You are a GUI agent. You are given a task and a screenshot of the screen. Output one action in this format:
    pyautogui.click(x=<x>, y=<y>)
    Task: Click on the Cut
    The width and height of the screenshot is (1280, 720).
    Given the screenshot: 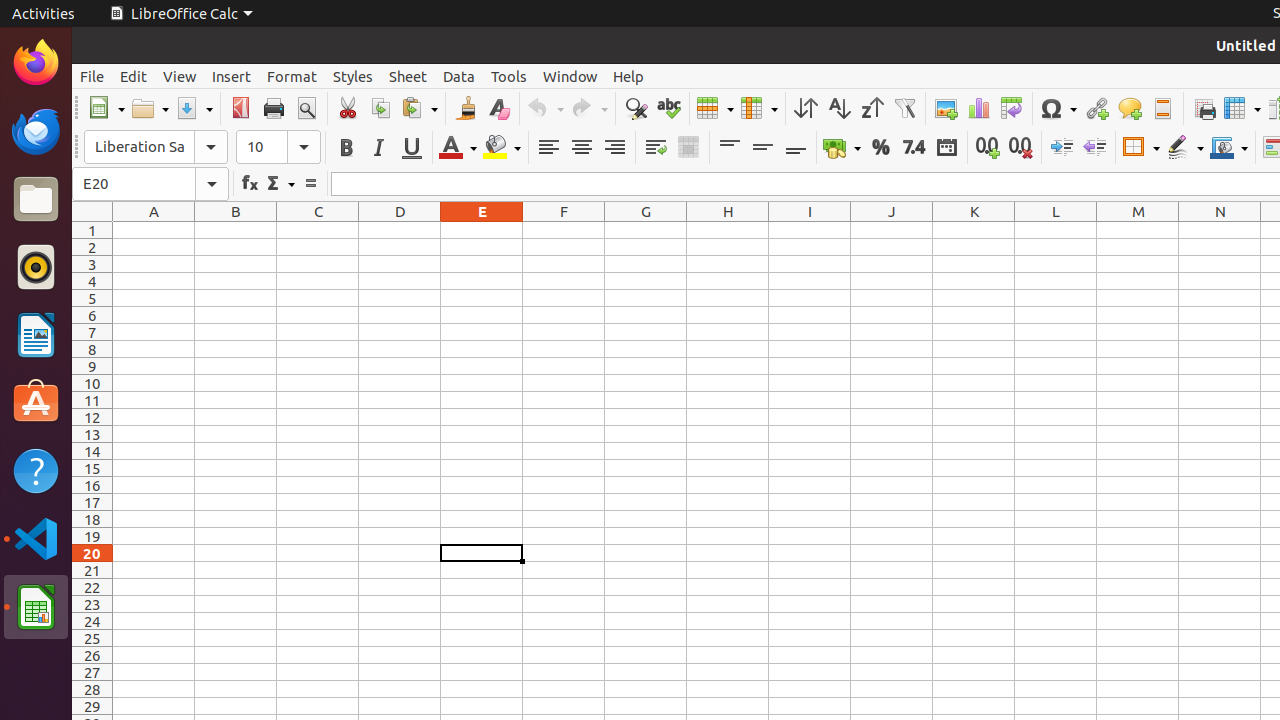 What is the action you would take?
    pyautogui.click(x=348, y=108)
    